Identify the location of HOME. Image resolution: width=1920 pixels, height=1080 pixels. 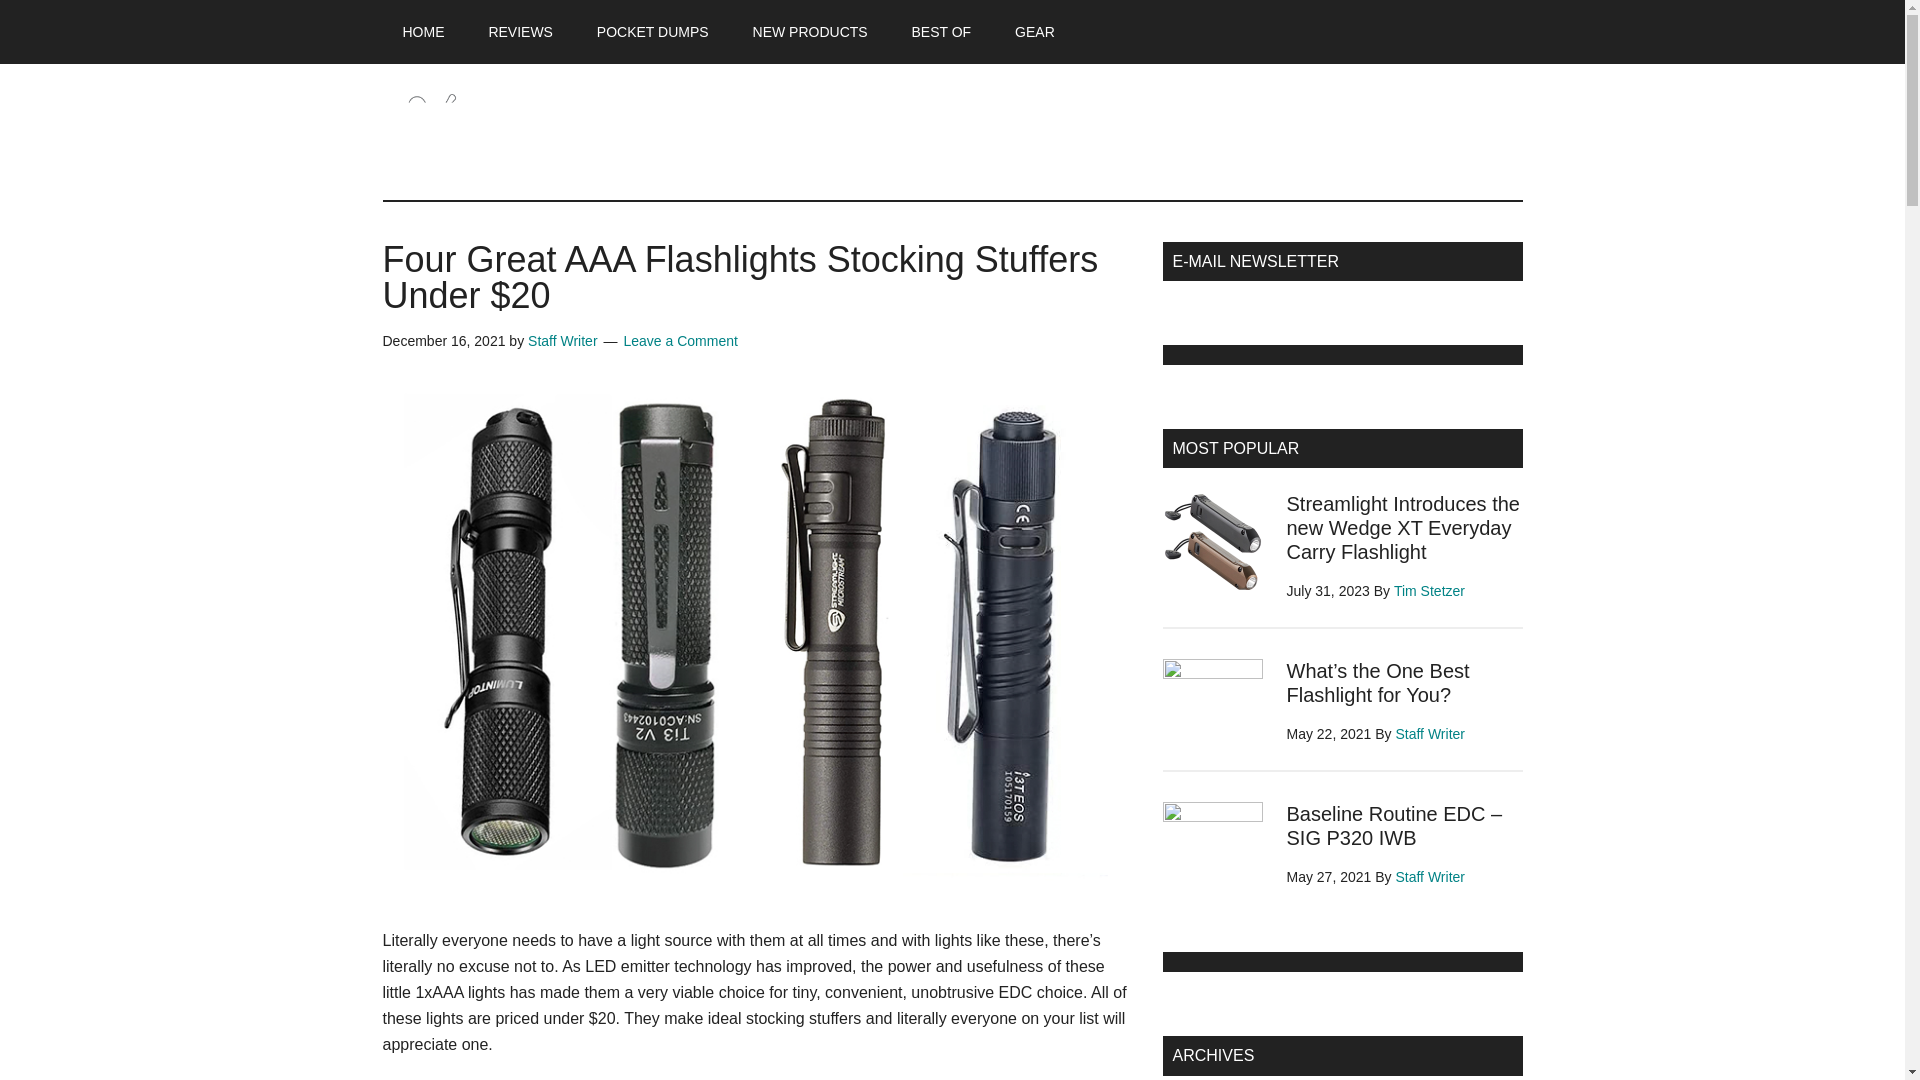
(423, 32).